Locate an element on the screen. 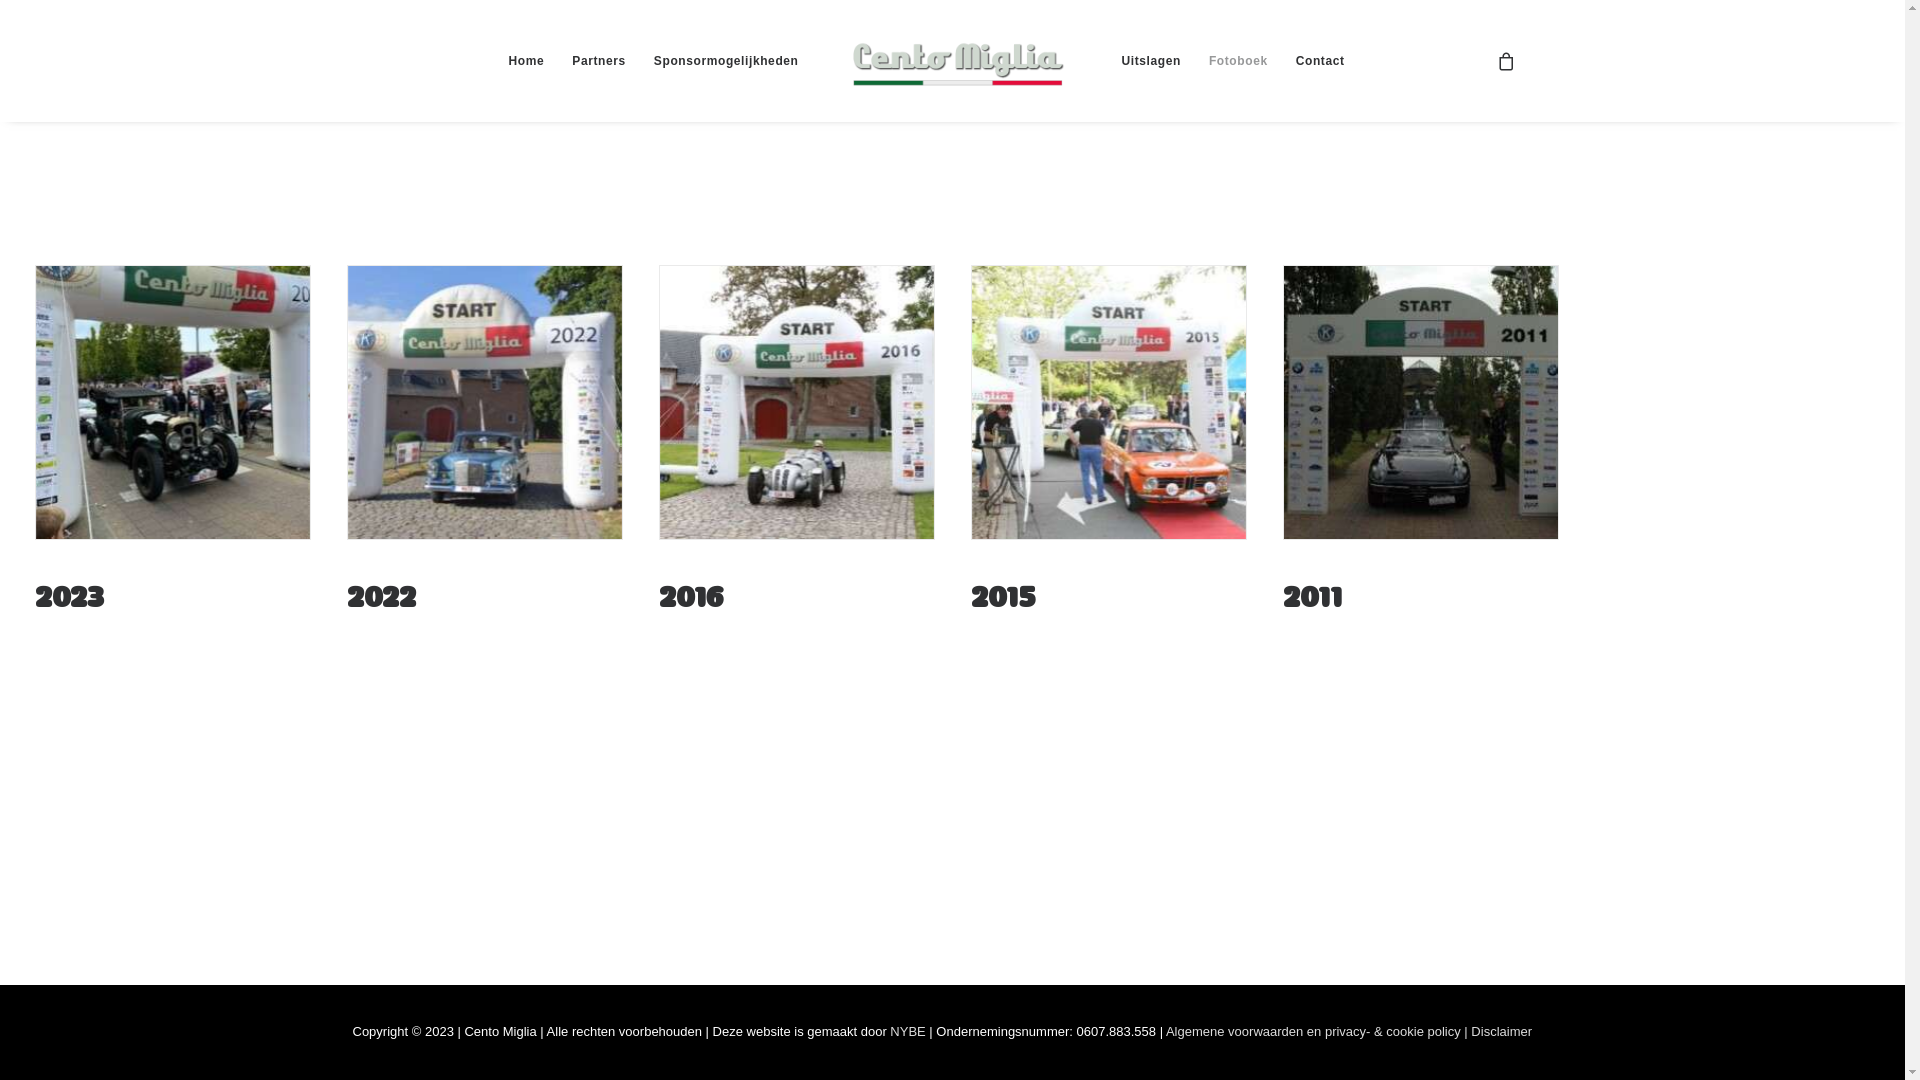 This screenshot has width=1920, height=1080. Home is located at coordinates (527, 61).